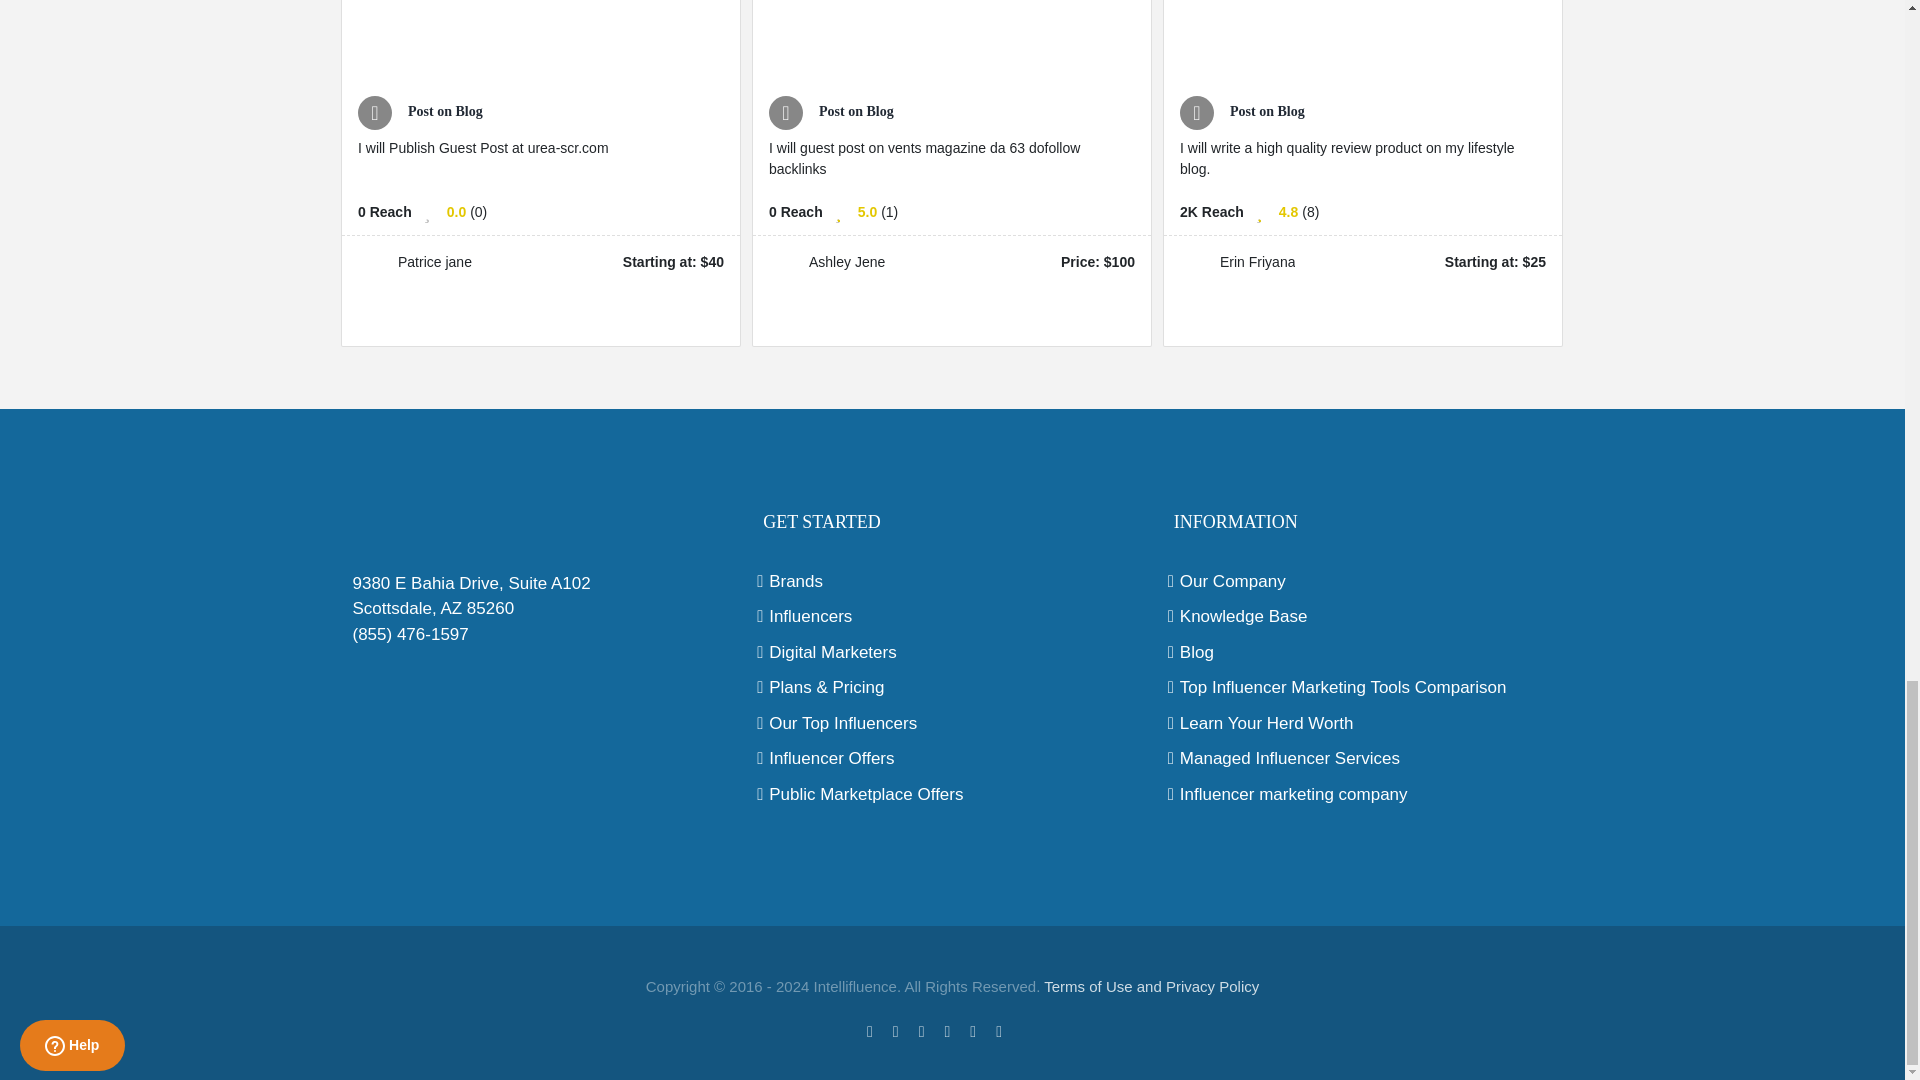 The width and height of the screenshot is (1920, 1080). I want to click on Facebook, so click(870, 1032).